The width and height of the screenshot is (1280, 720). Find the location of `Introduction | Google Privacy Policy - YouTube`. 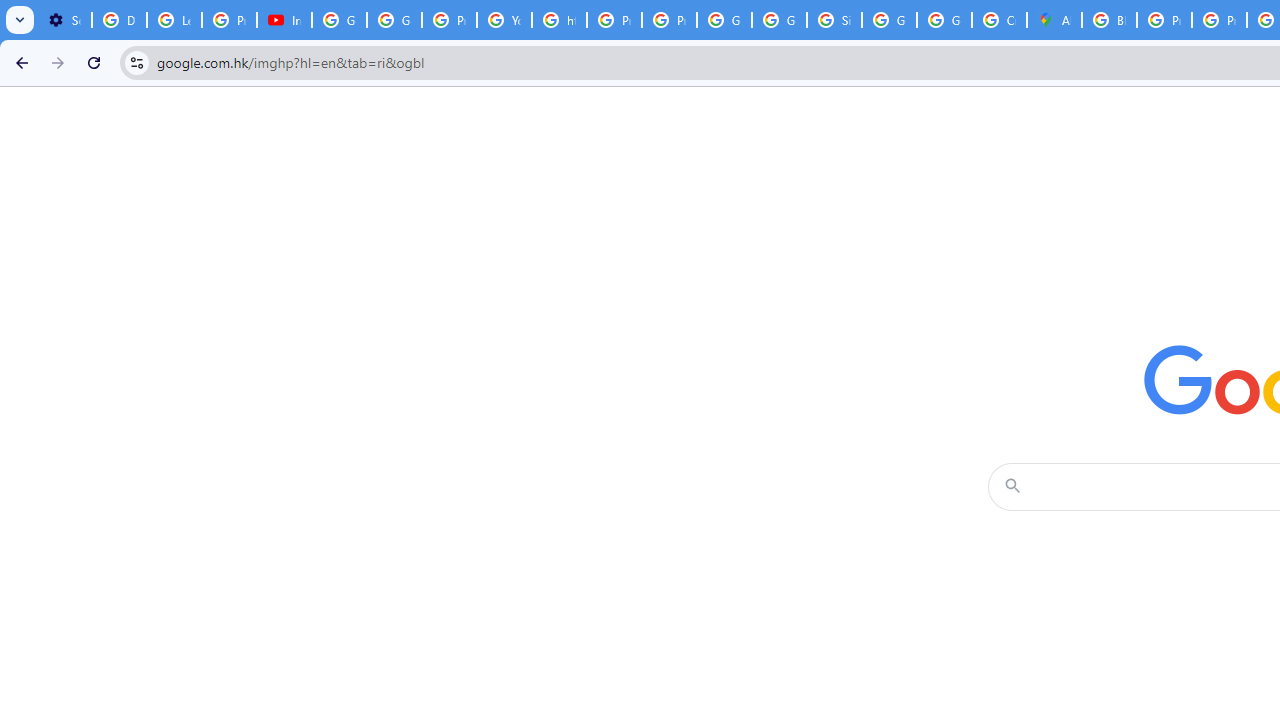

Introduction | Google Privacy Policy - YouTube is located at coordinates (284, 20).